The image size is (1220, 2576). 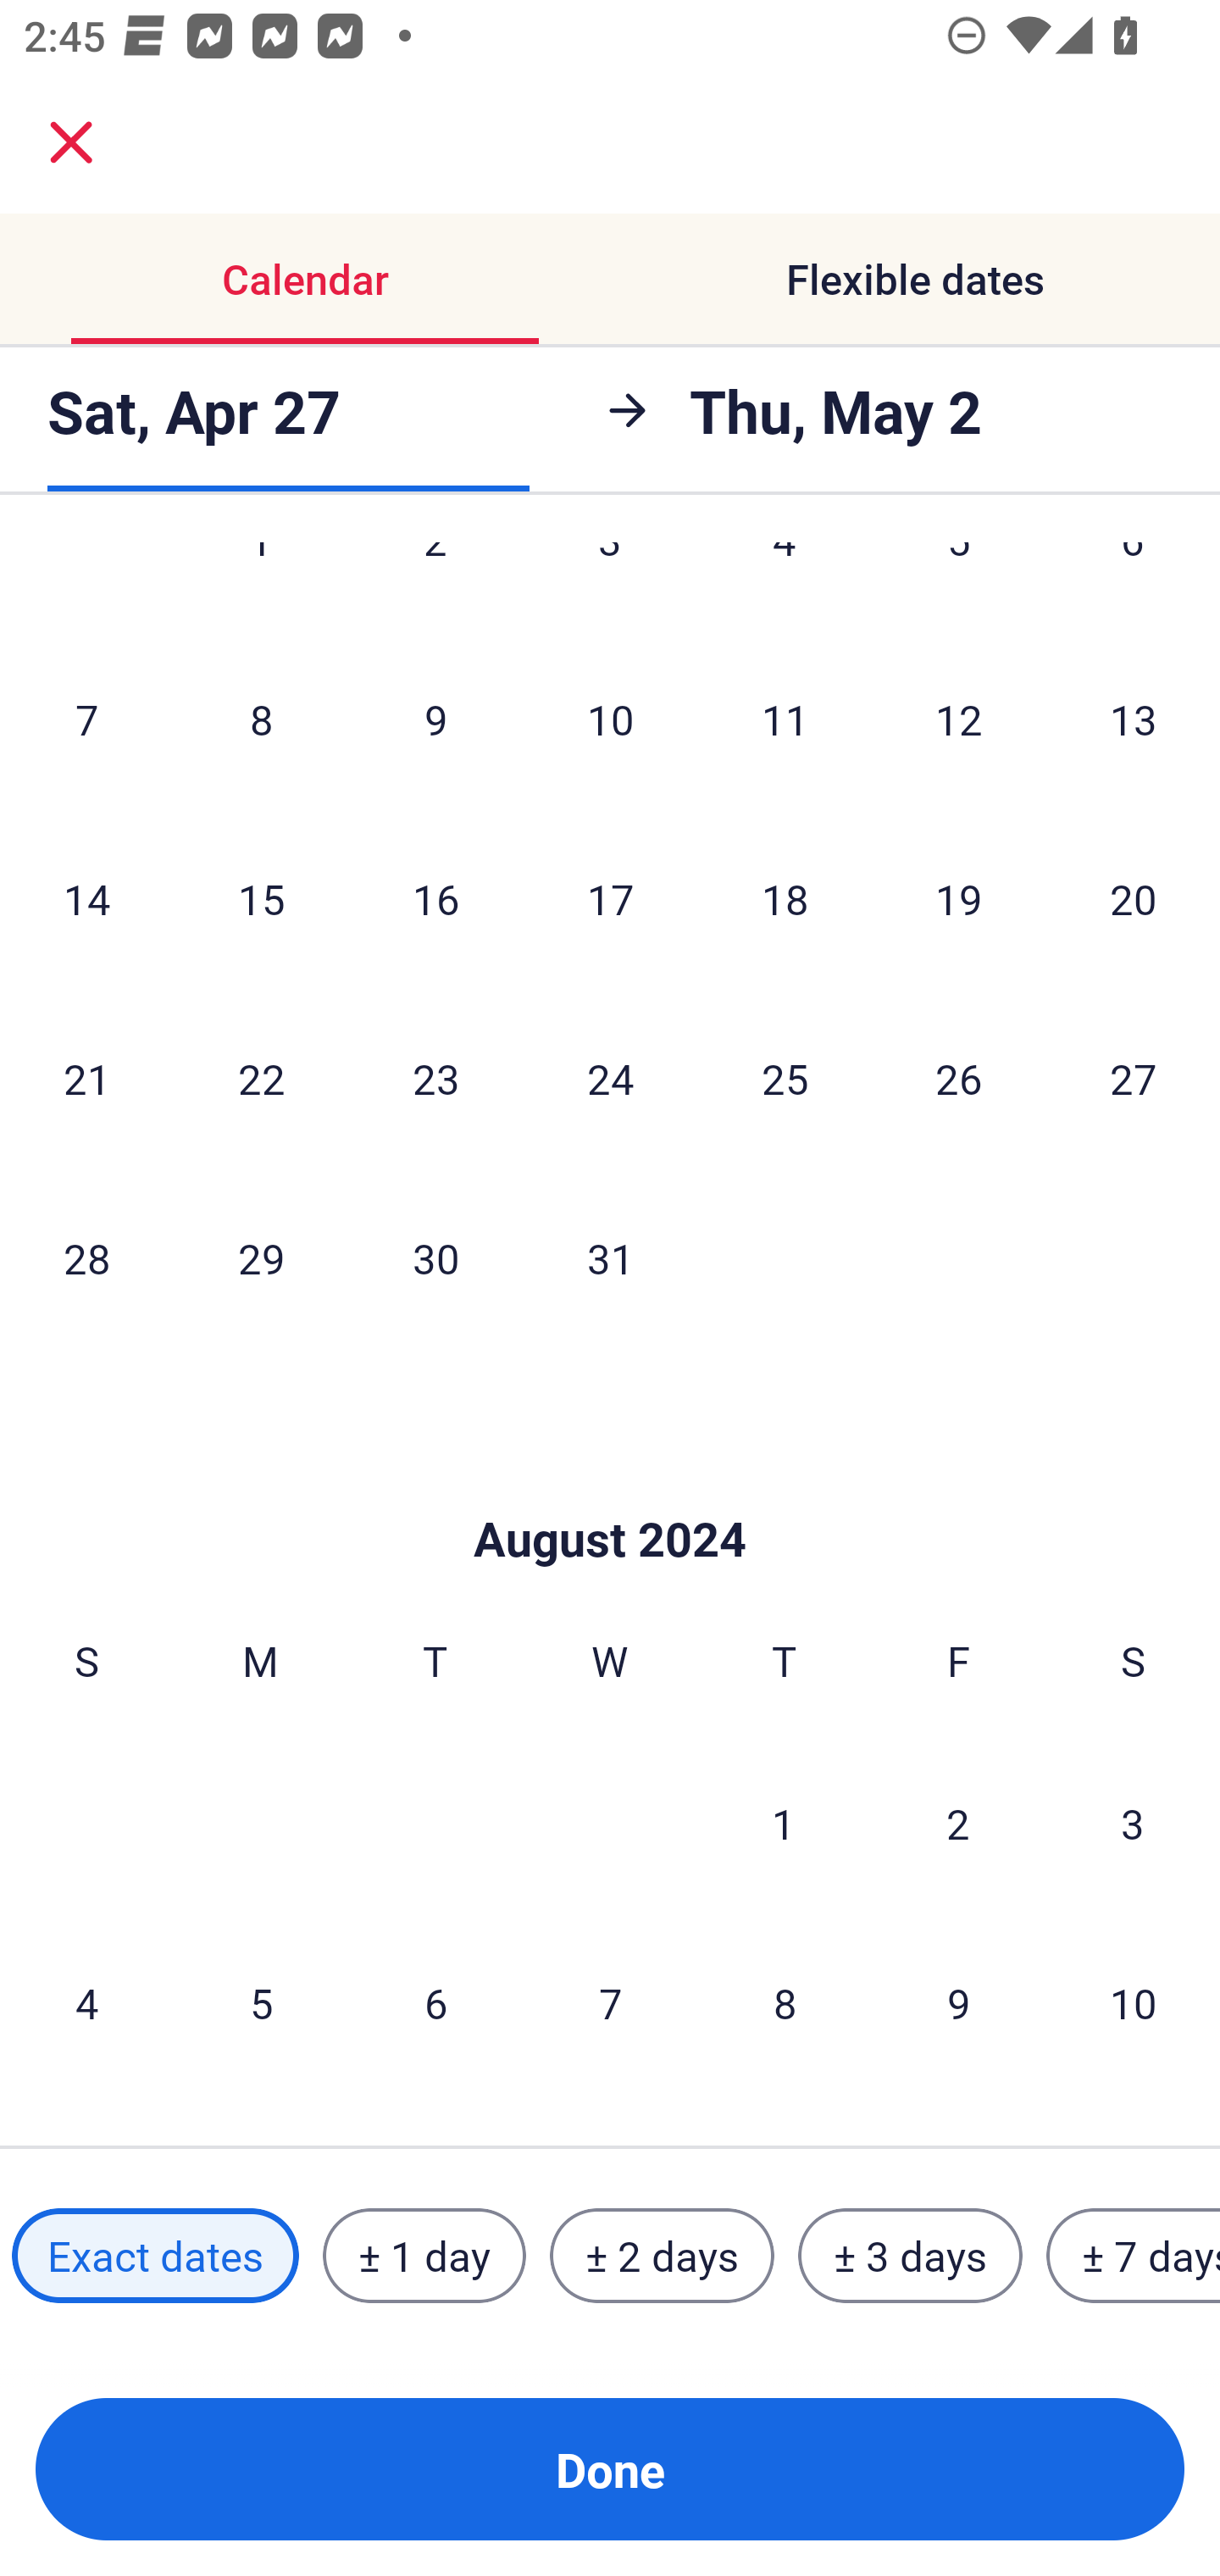 I want to click on 12 Friday, July 12, 2024, so click(x=959, y=719).